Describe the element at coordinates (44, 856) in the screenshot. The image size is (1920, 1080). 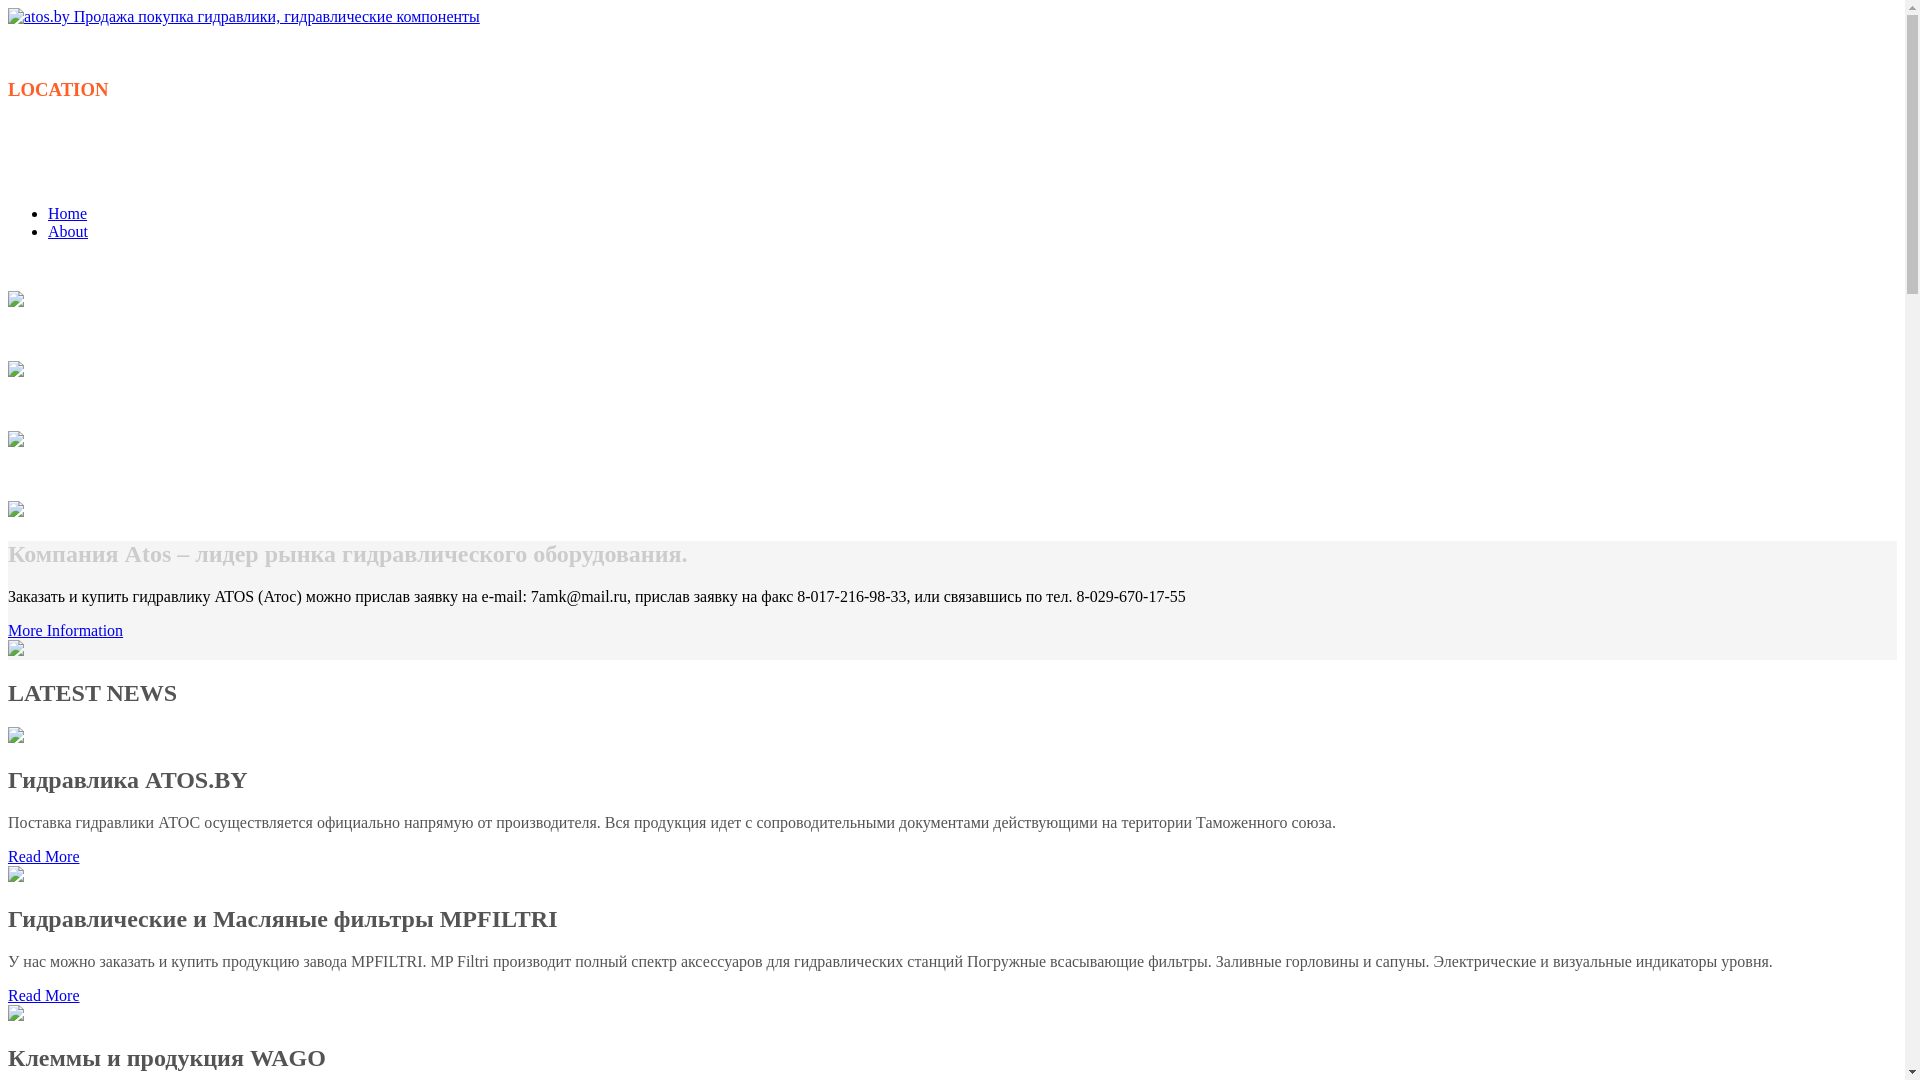
I see `Read More` at that location.